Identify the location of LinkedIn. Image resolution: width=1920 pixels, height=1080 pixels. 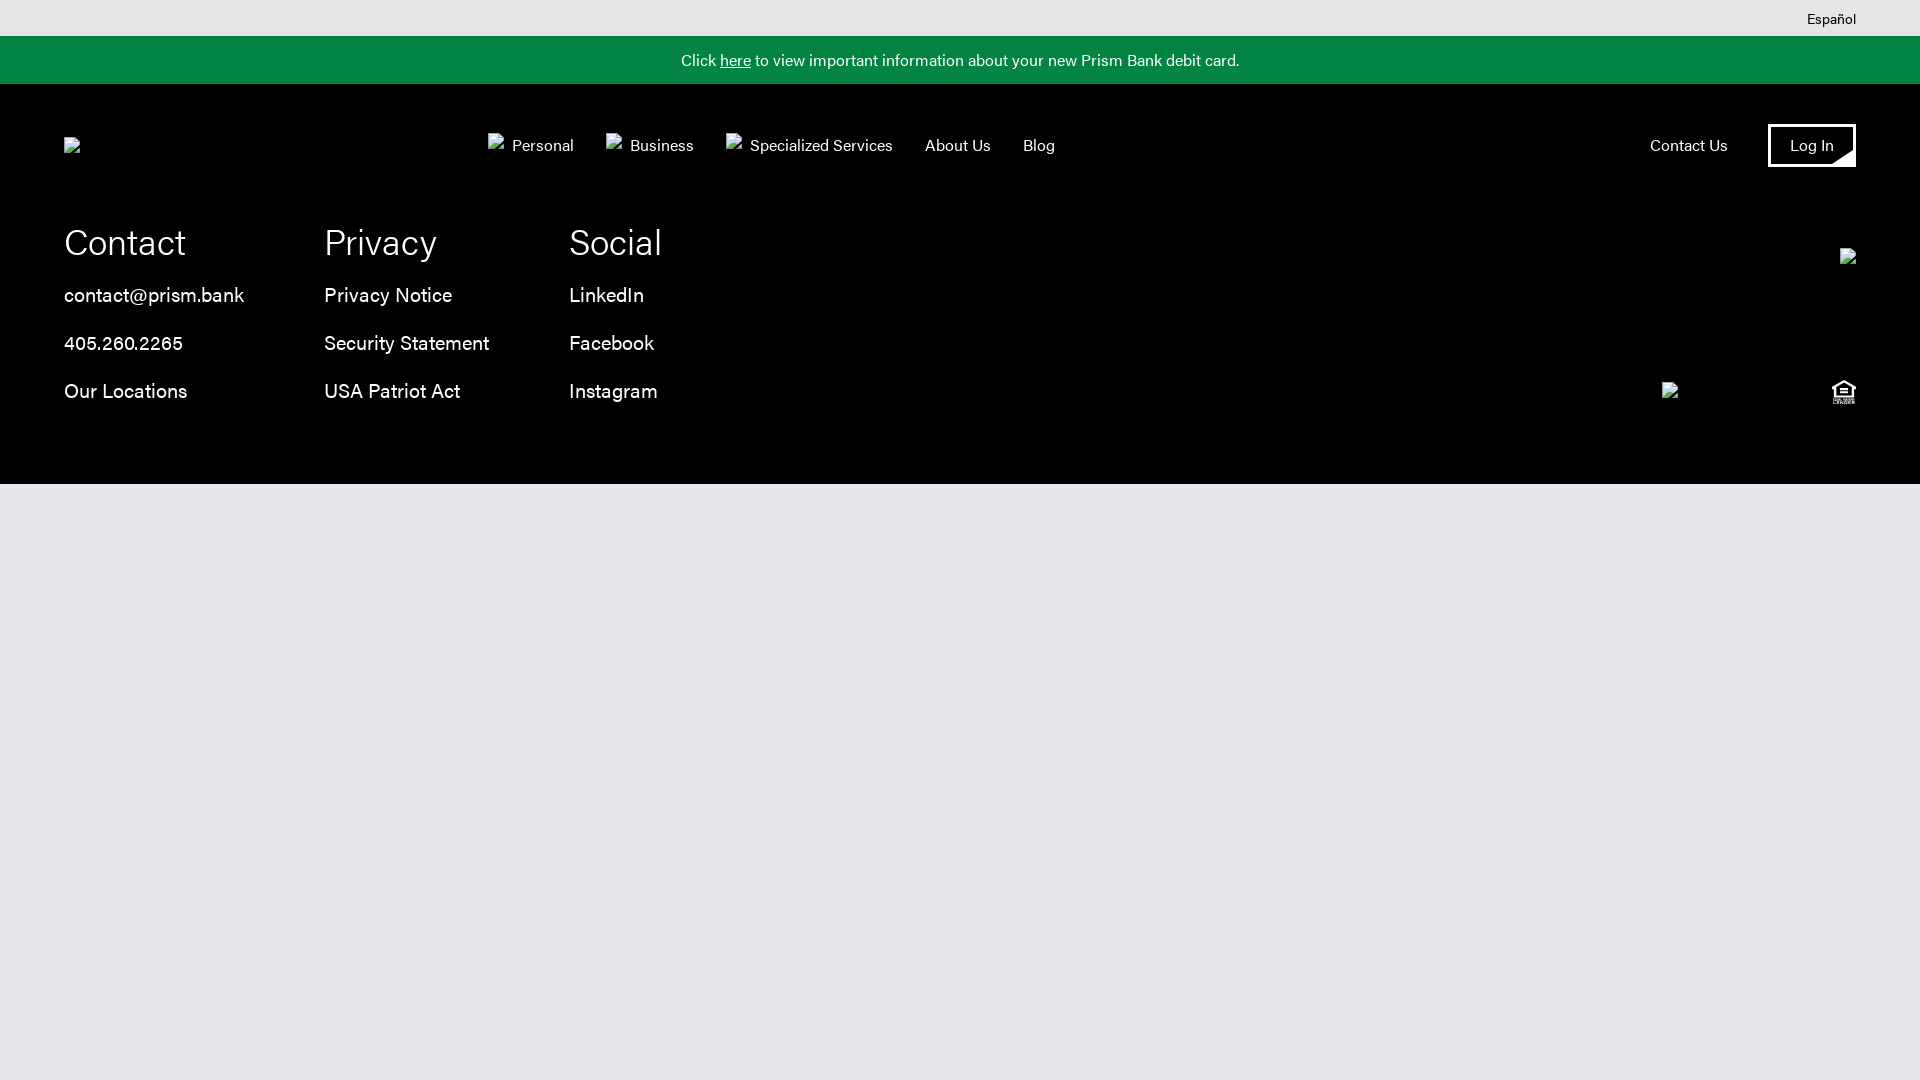
(606, 294).